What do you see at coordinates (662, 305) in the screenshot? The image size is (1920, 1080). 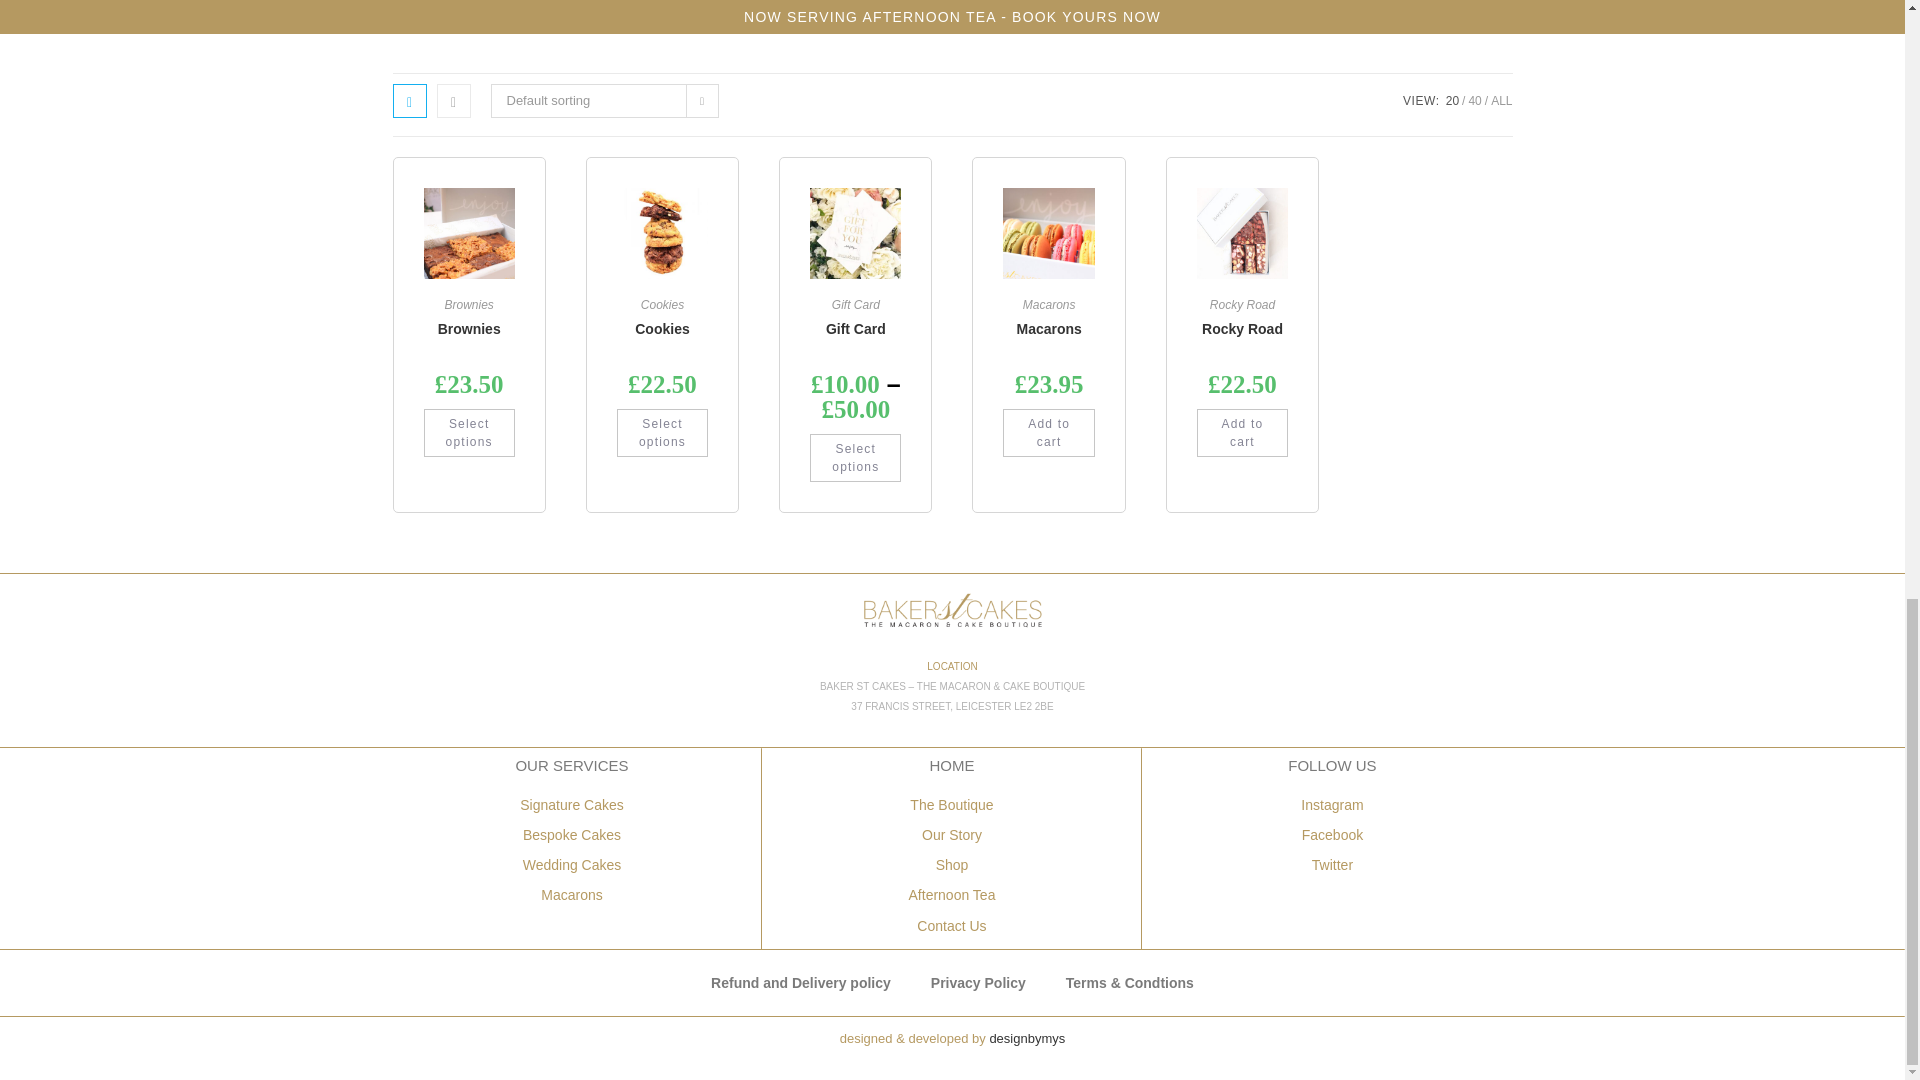 I see `Cookies` at bounding box center [662, 305].